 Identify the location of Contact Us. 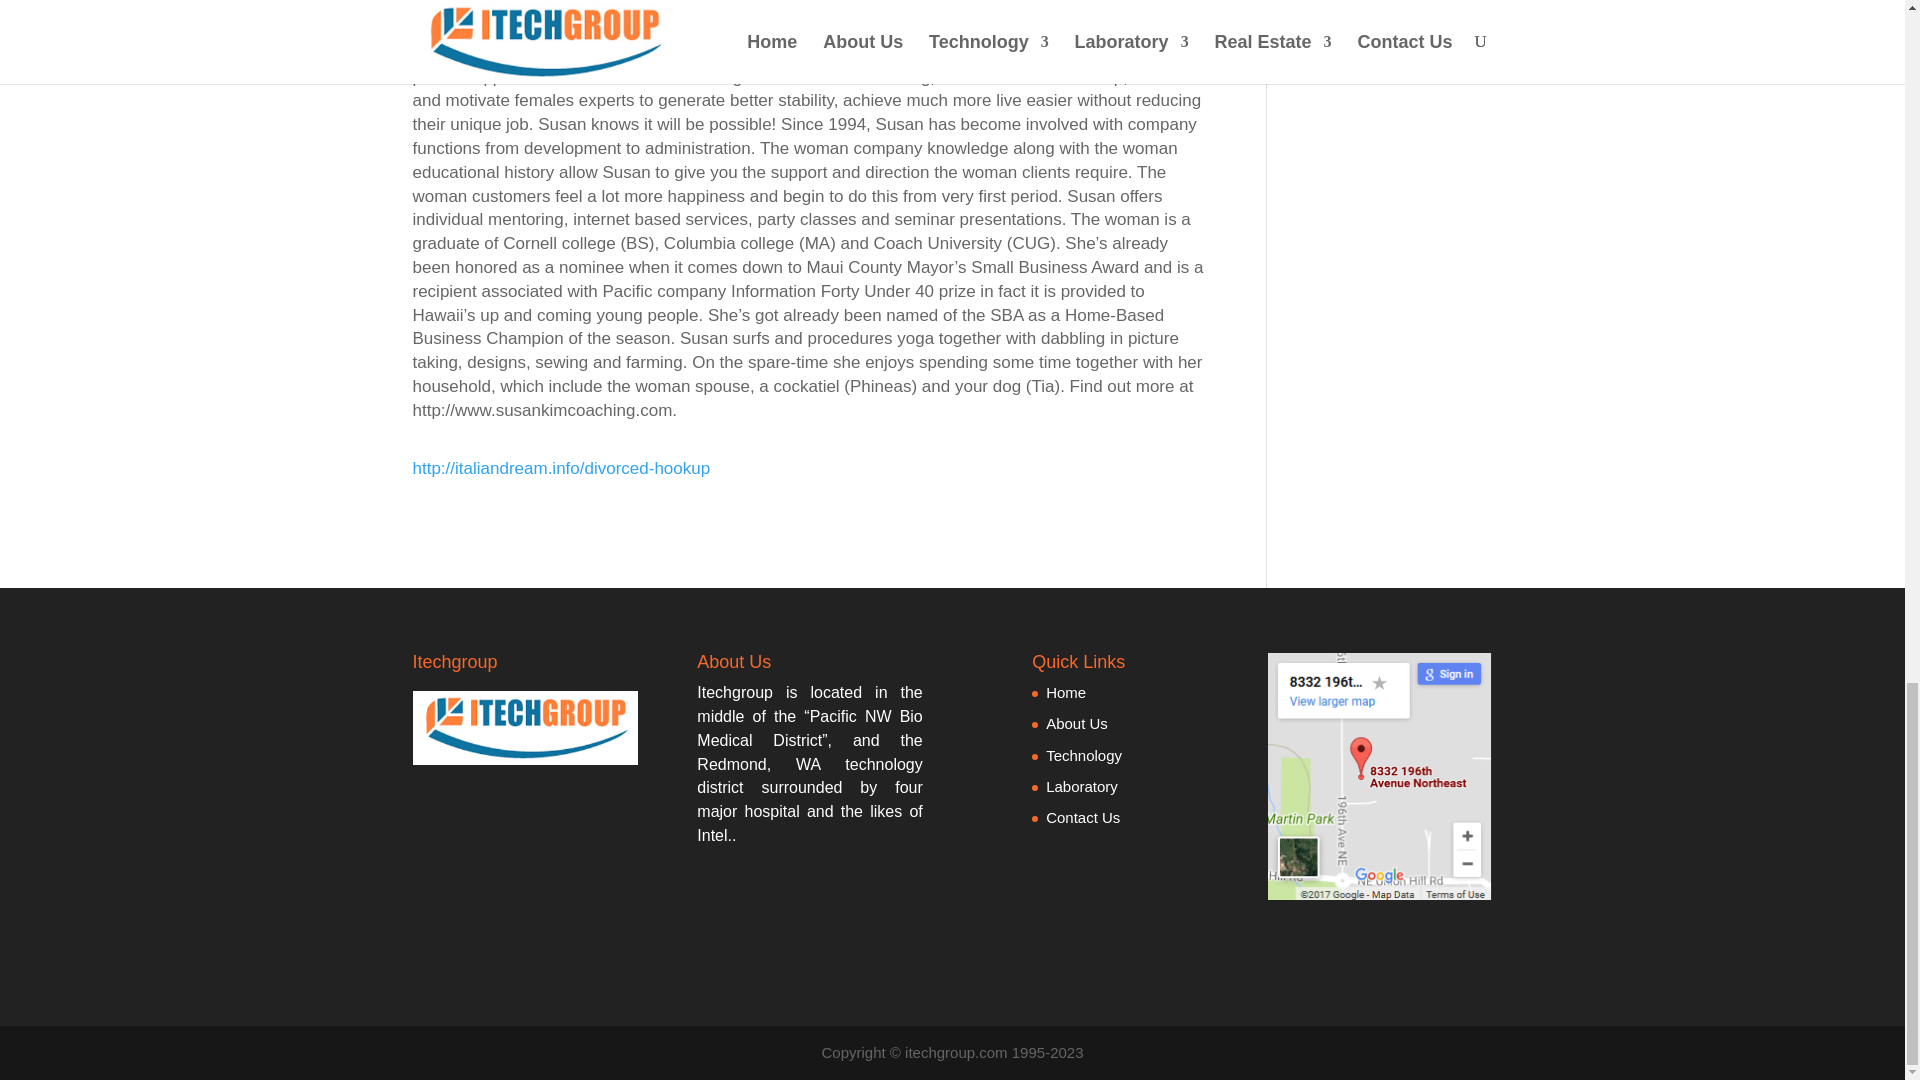
(1082, 817).